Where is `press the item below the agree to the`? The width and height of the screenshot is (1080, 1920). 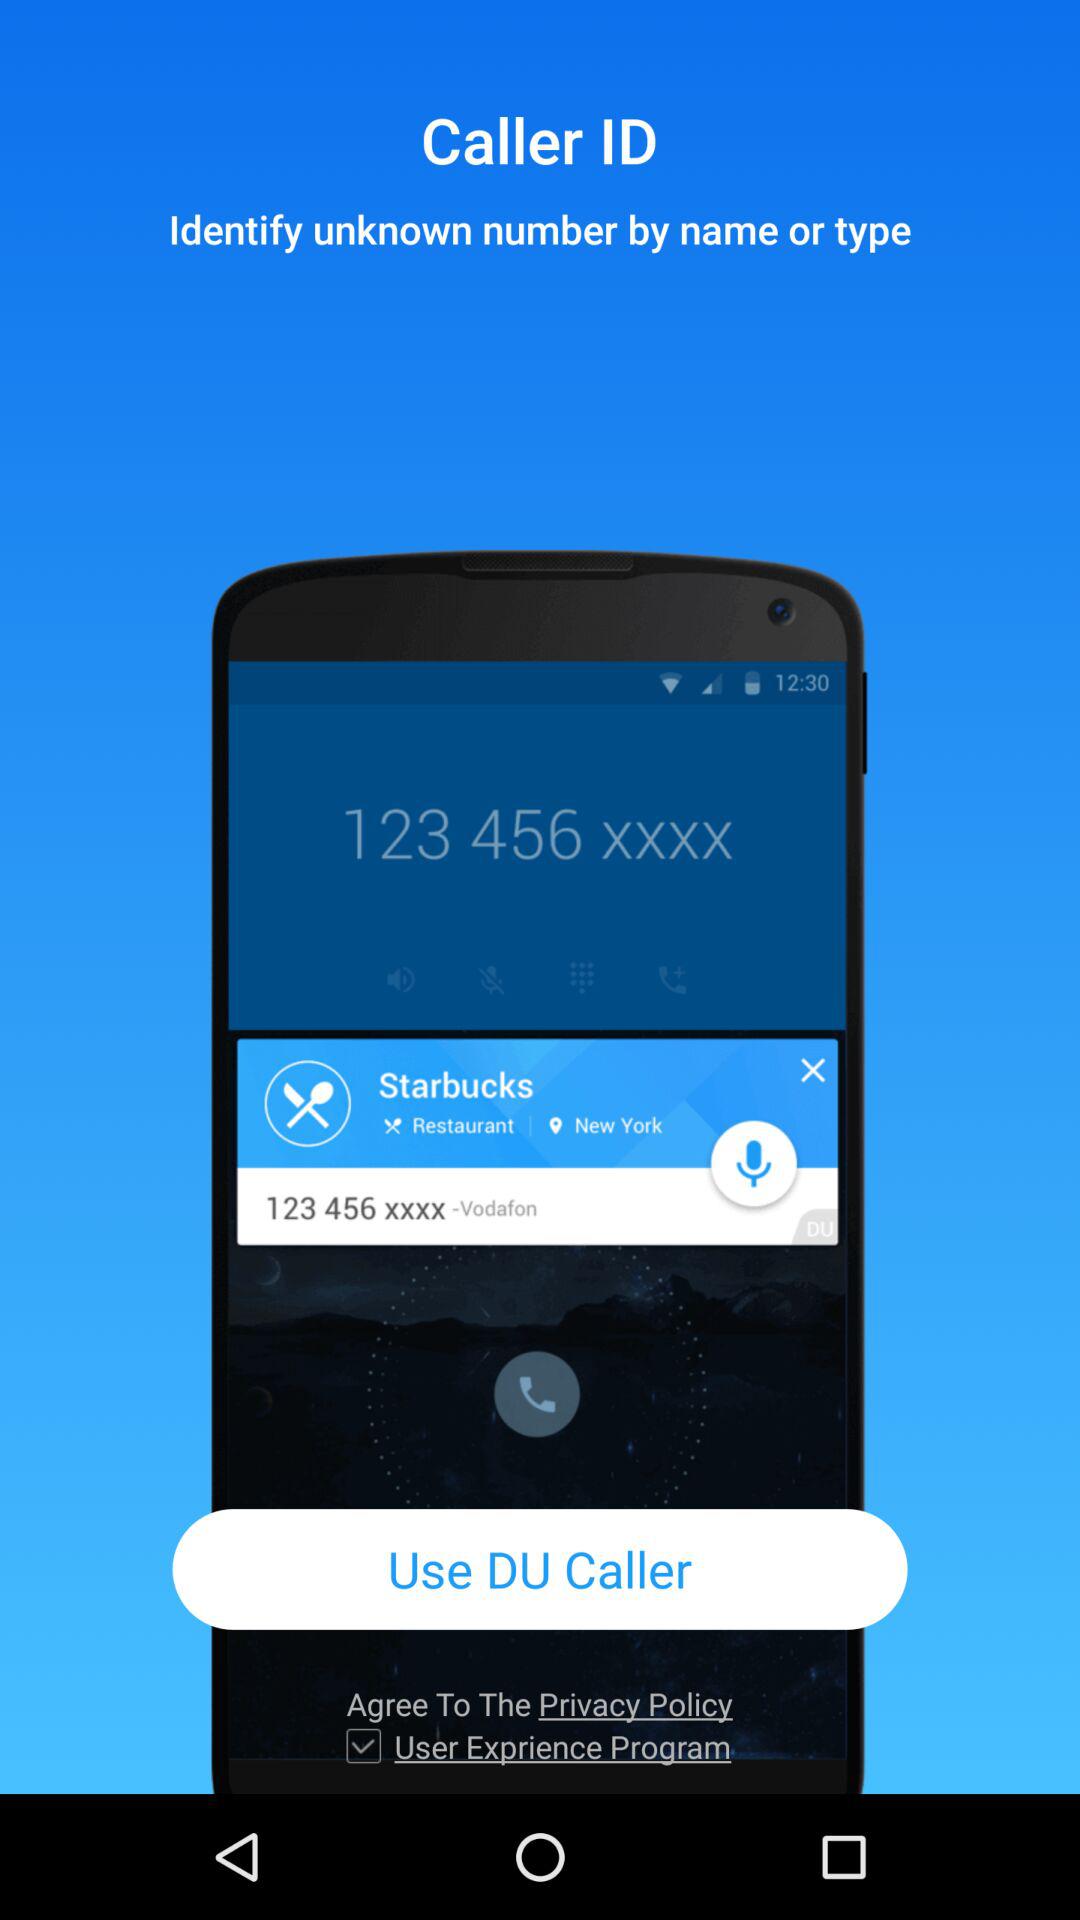 press the item below the agree to the is located at coordinates (364, 1746).